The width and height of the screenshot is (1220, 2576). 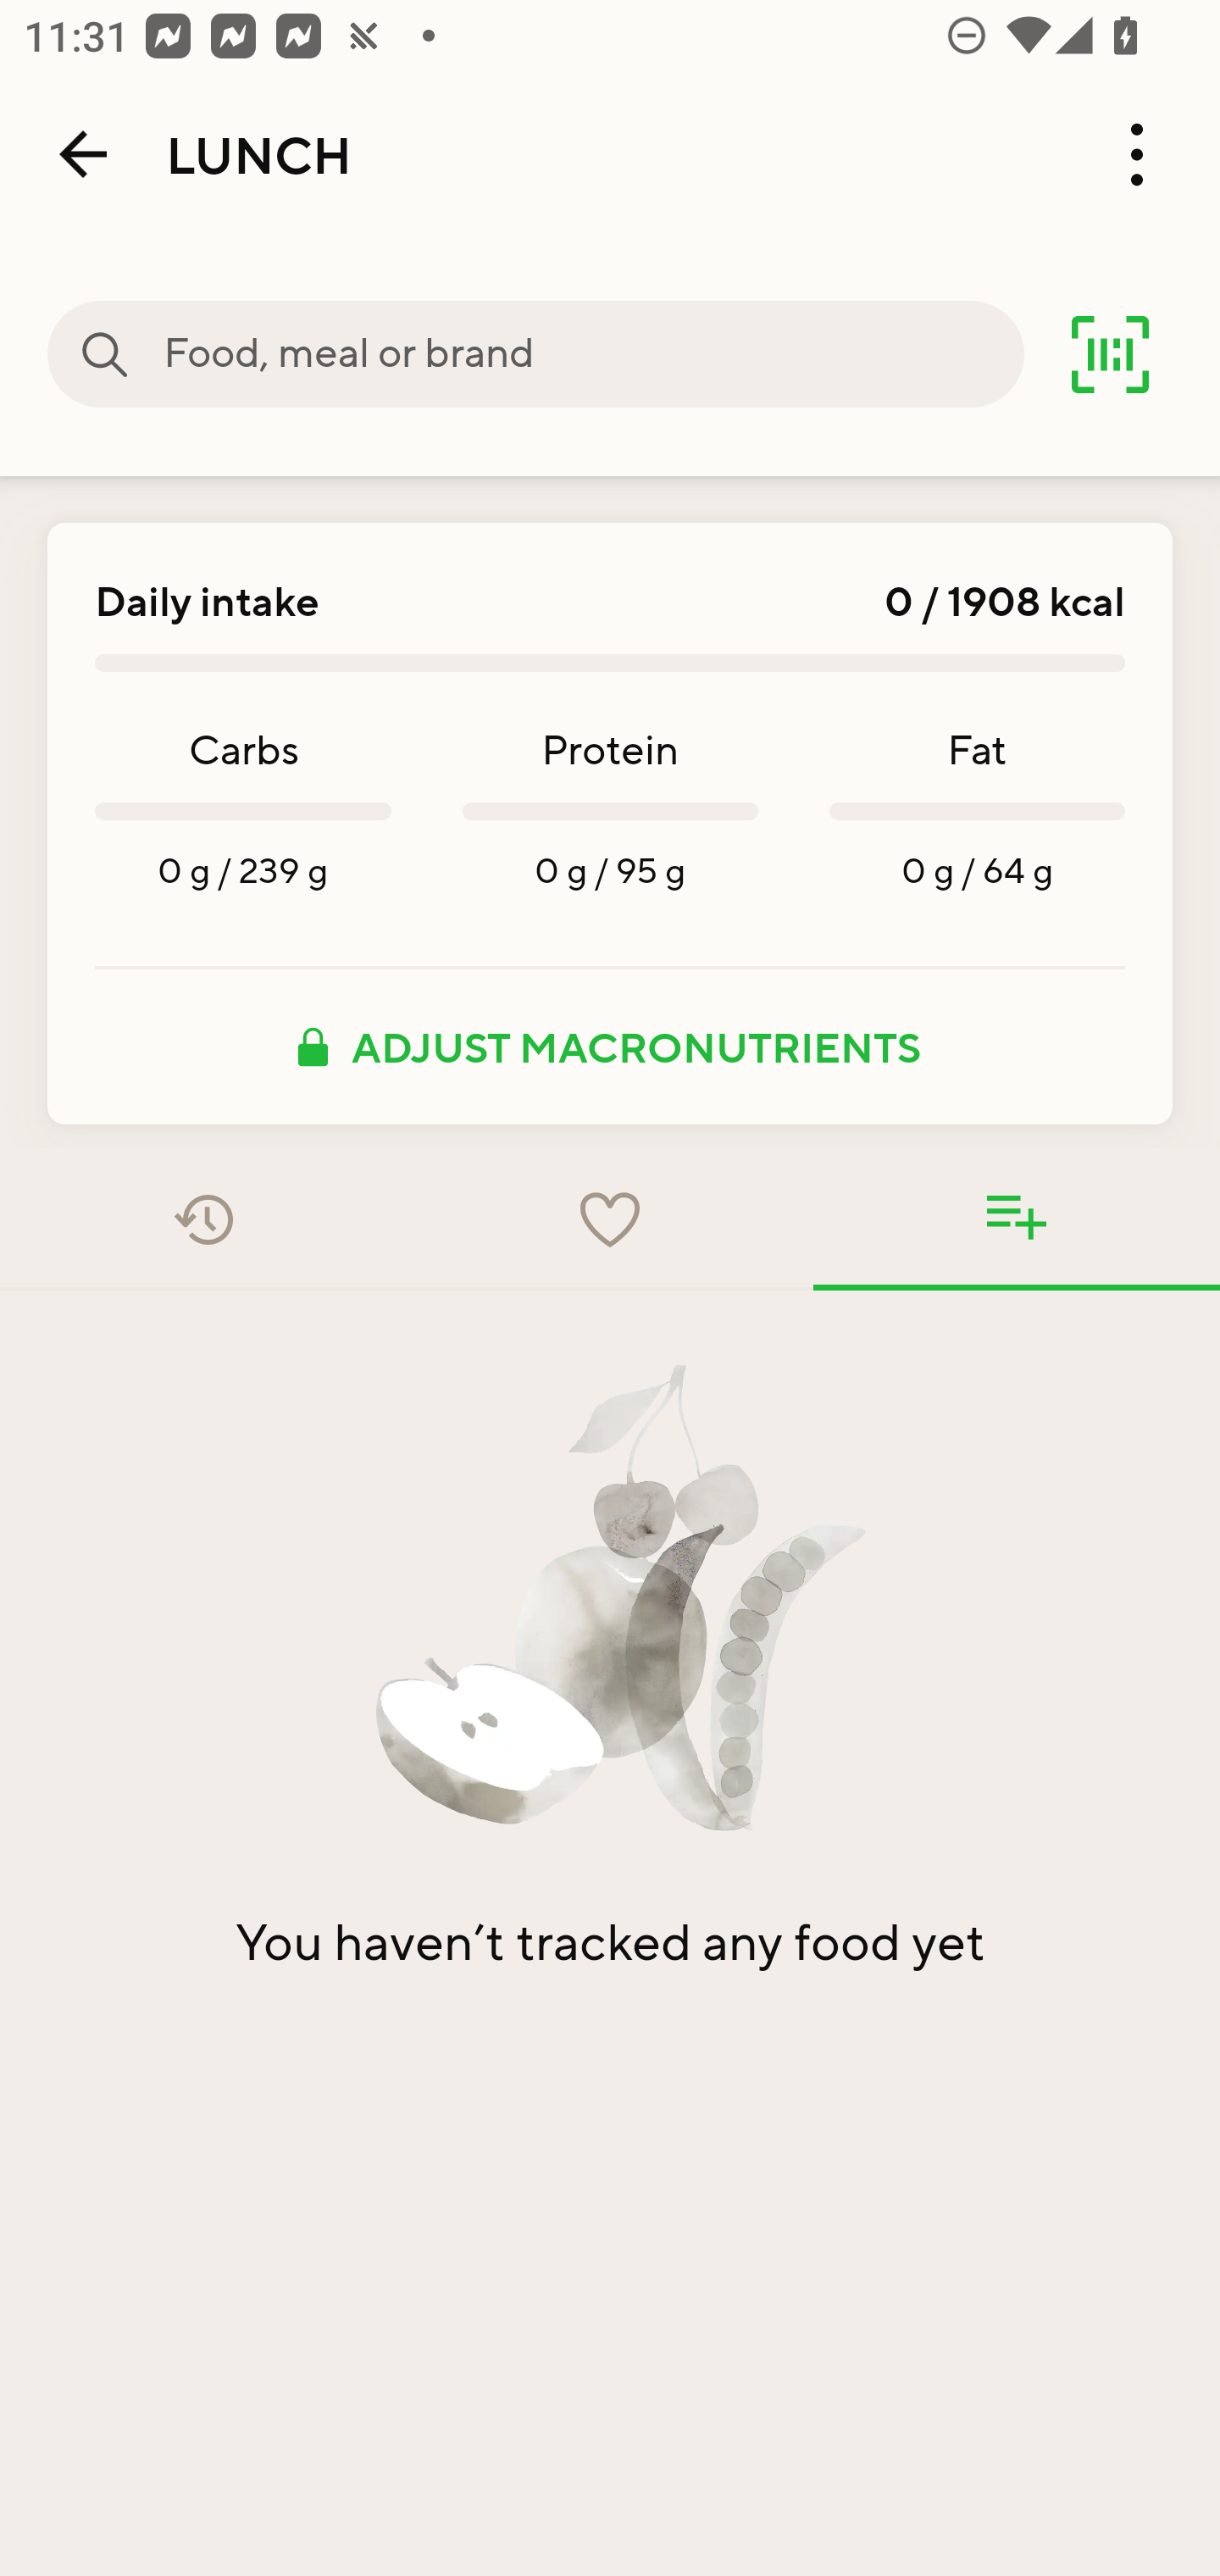 I want to click on Favorites, so click(x=610, y=1219).